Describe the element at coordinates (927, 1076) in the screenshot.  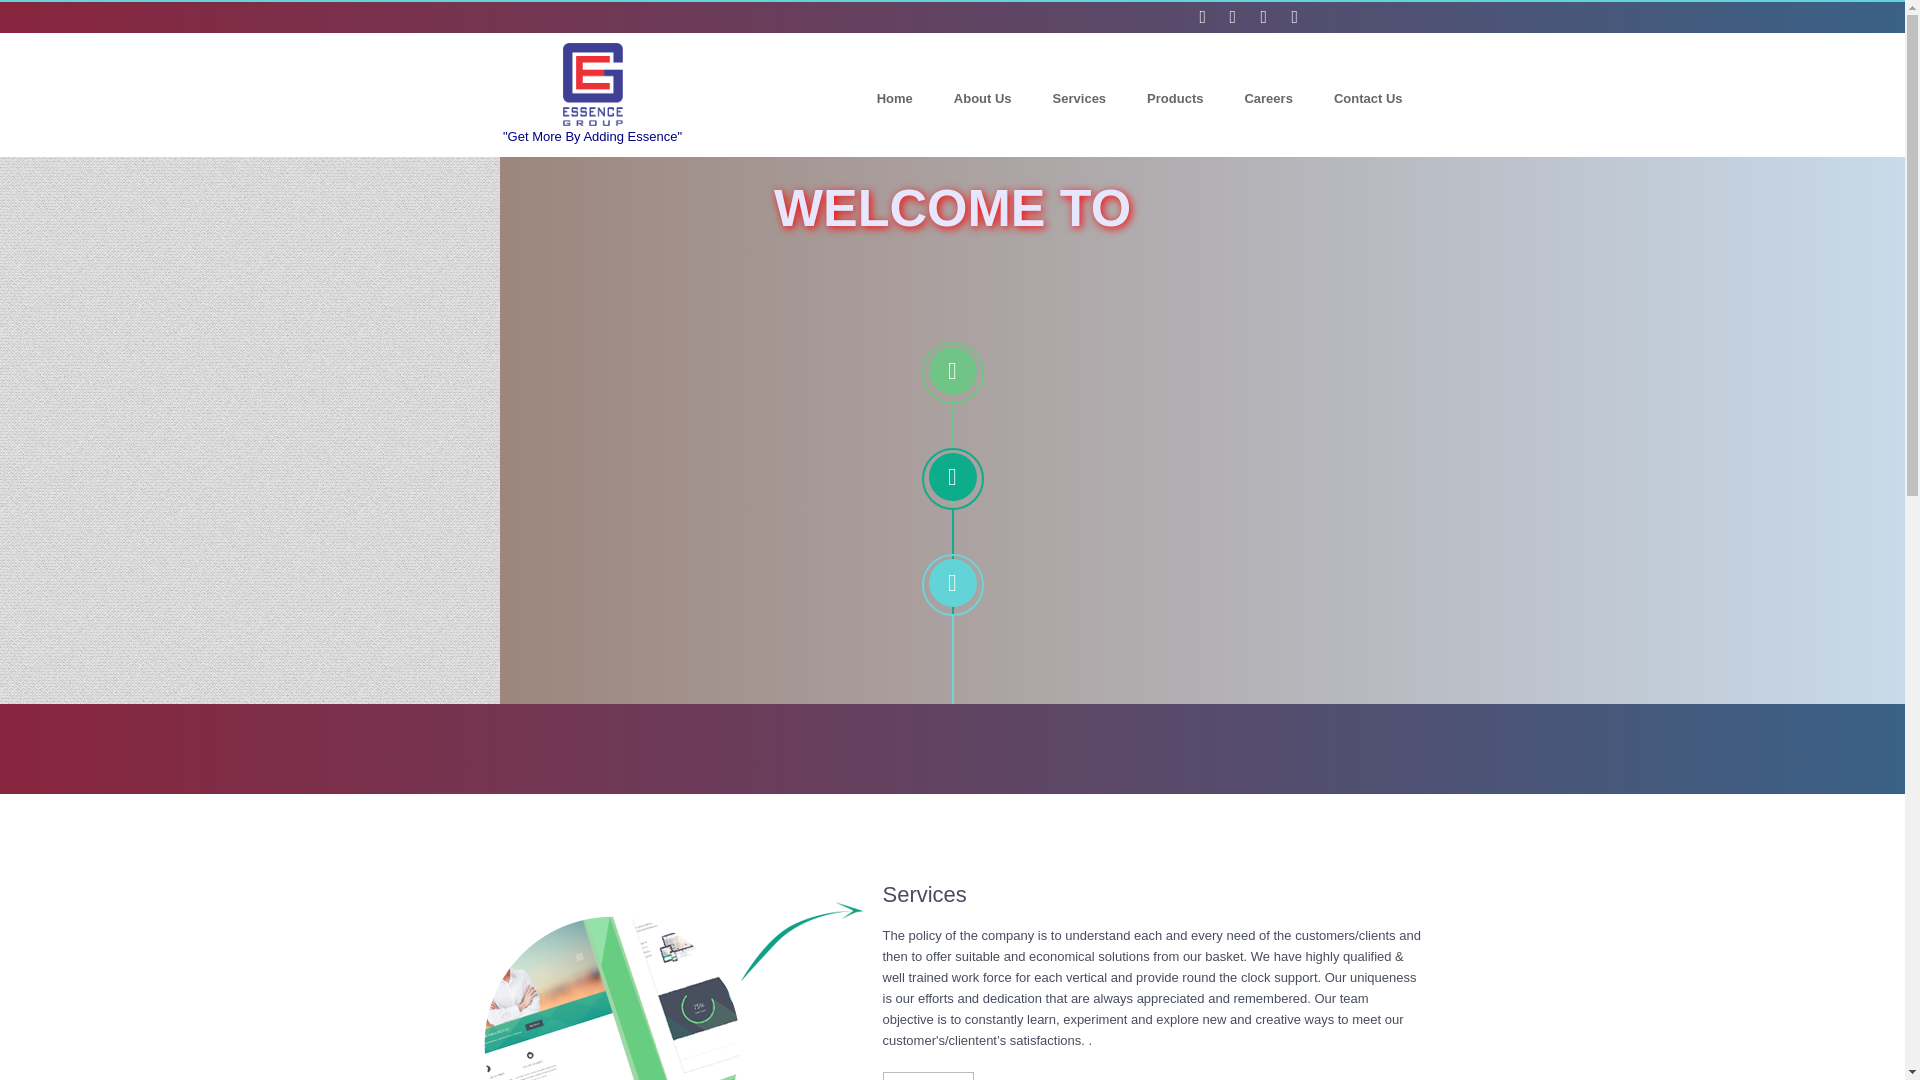
I see `Read More` at that location.